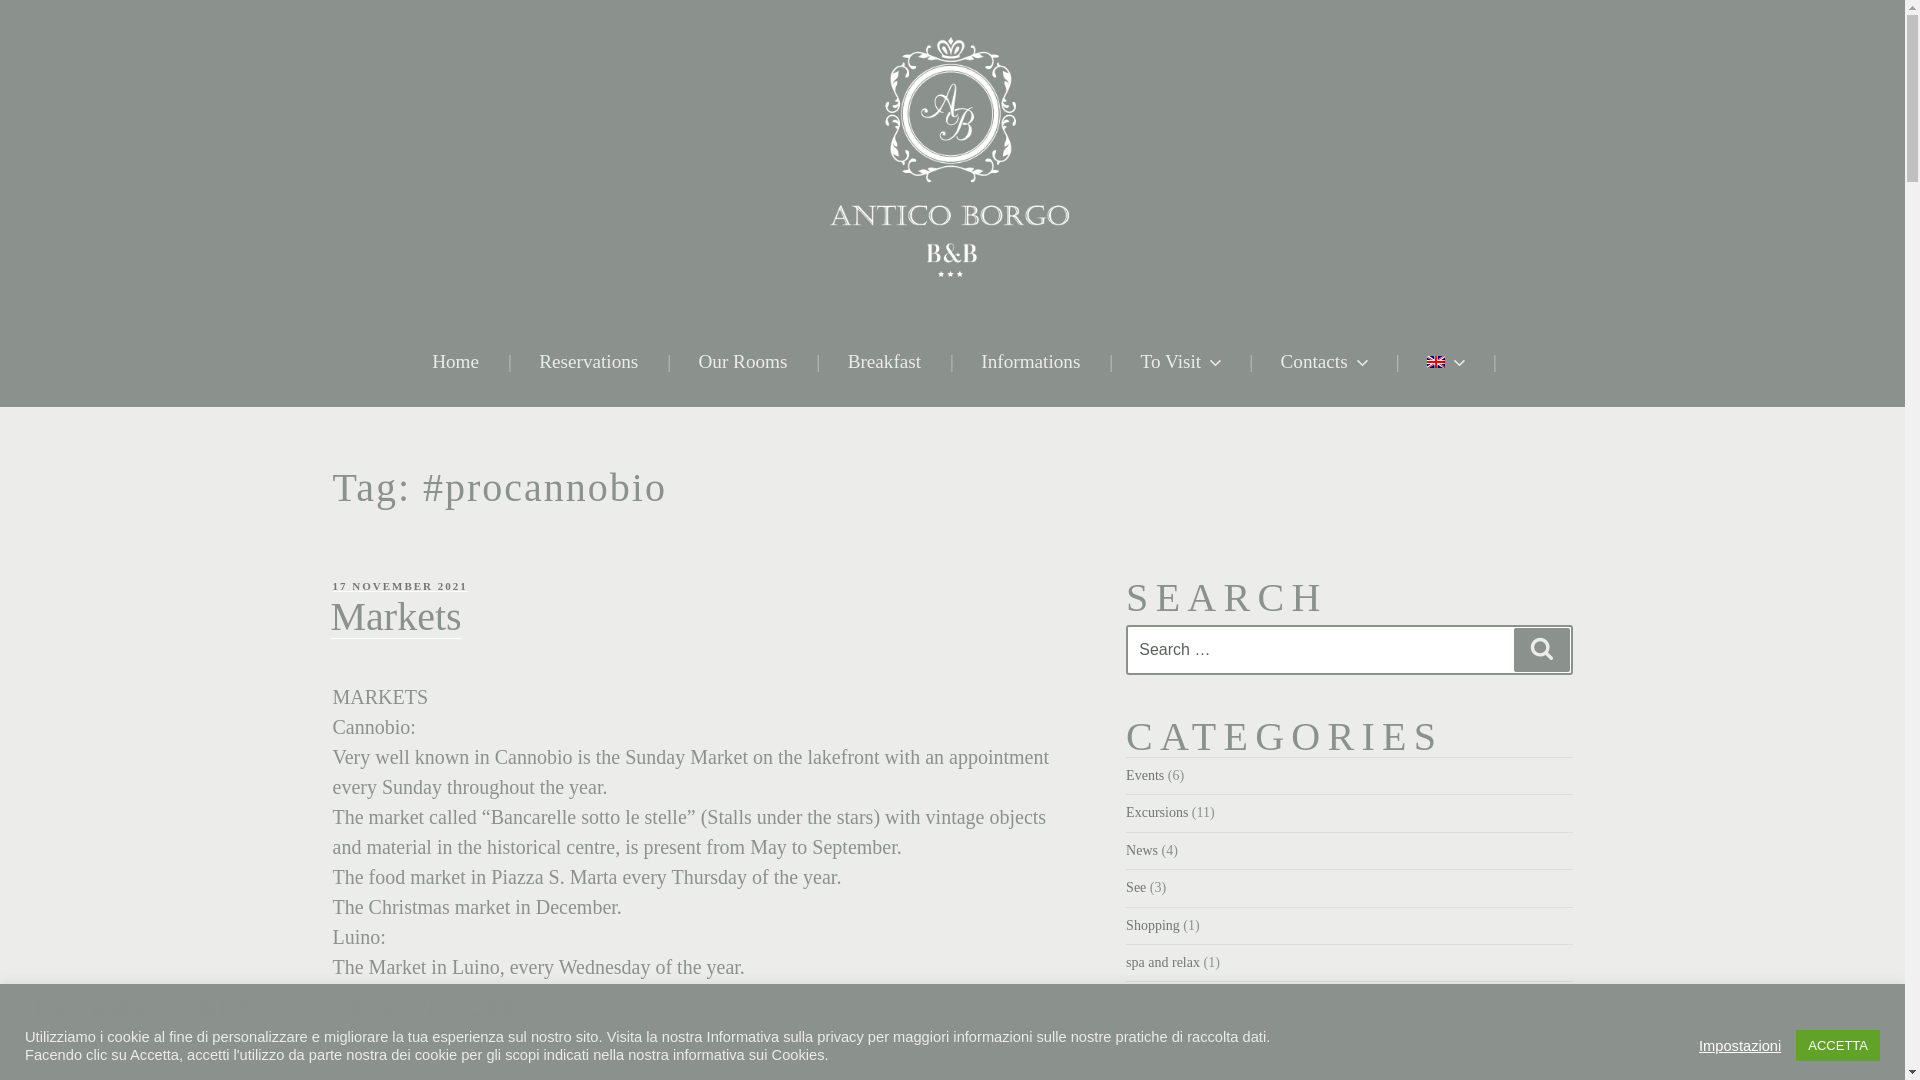  What do you see at coordinates (592, 362) in the screenshot?
I see `Reservations` at bounding box center [592, 362].